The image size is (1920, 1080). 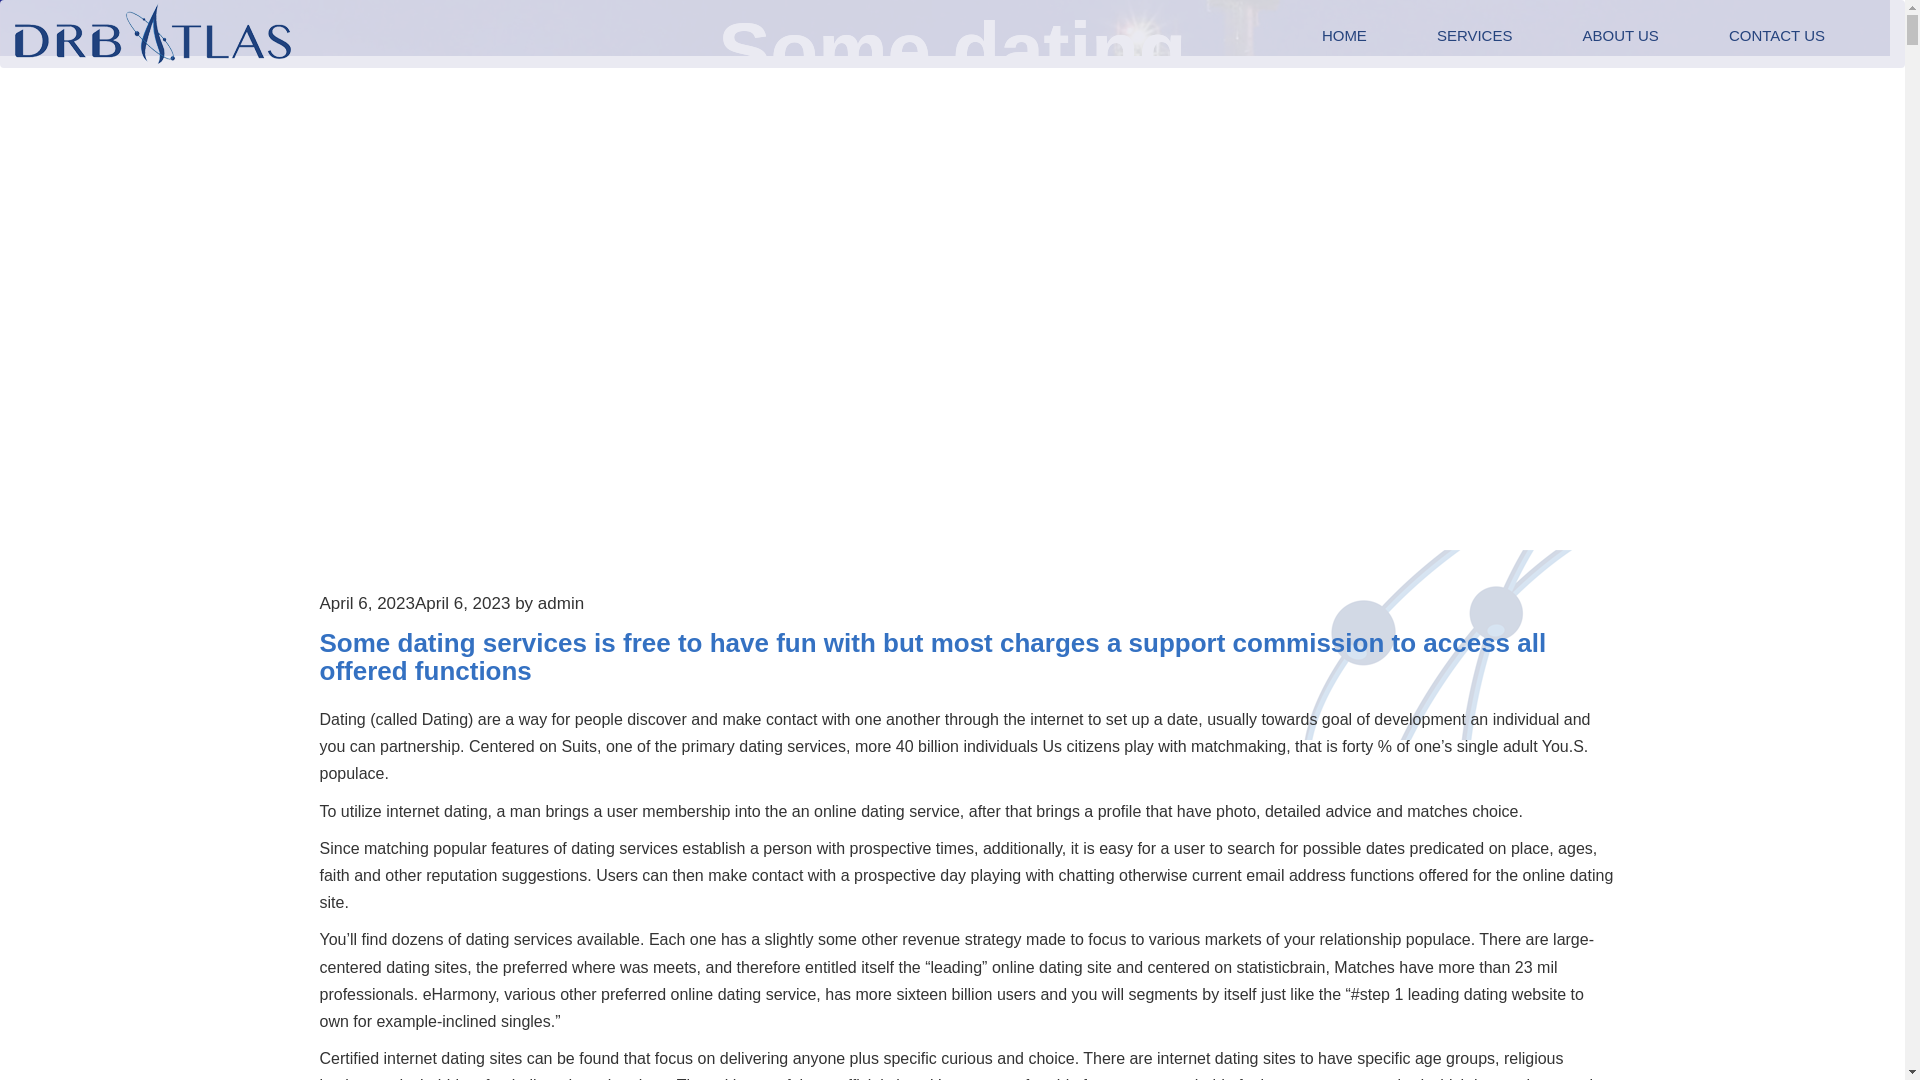 What do you see at coordinates (1344, 36) in the screenshot?
I see `HOME` at bounding box center [1344, 36].